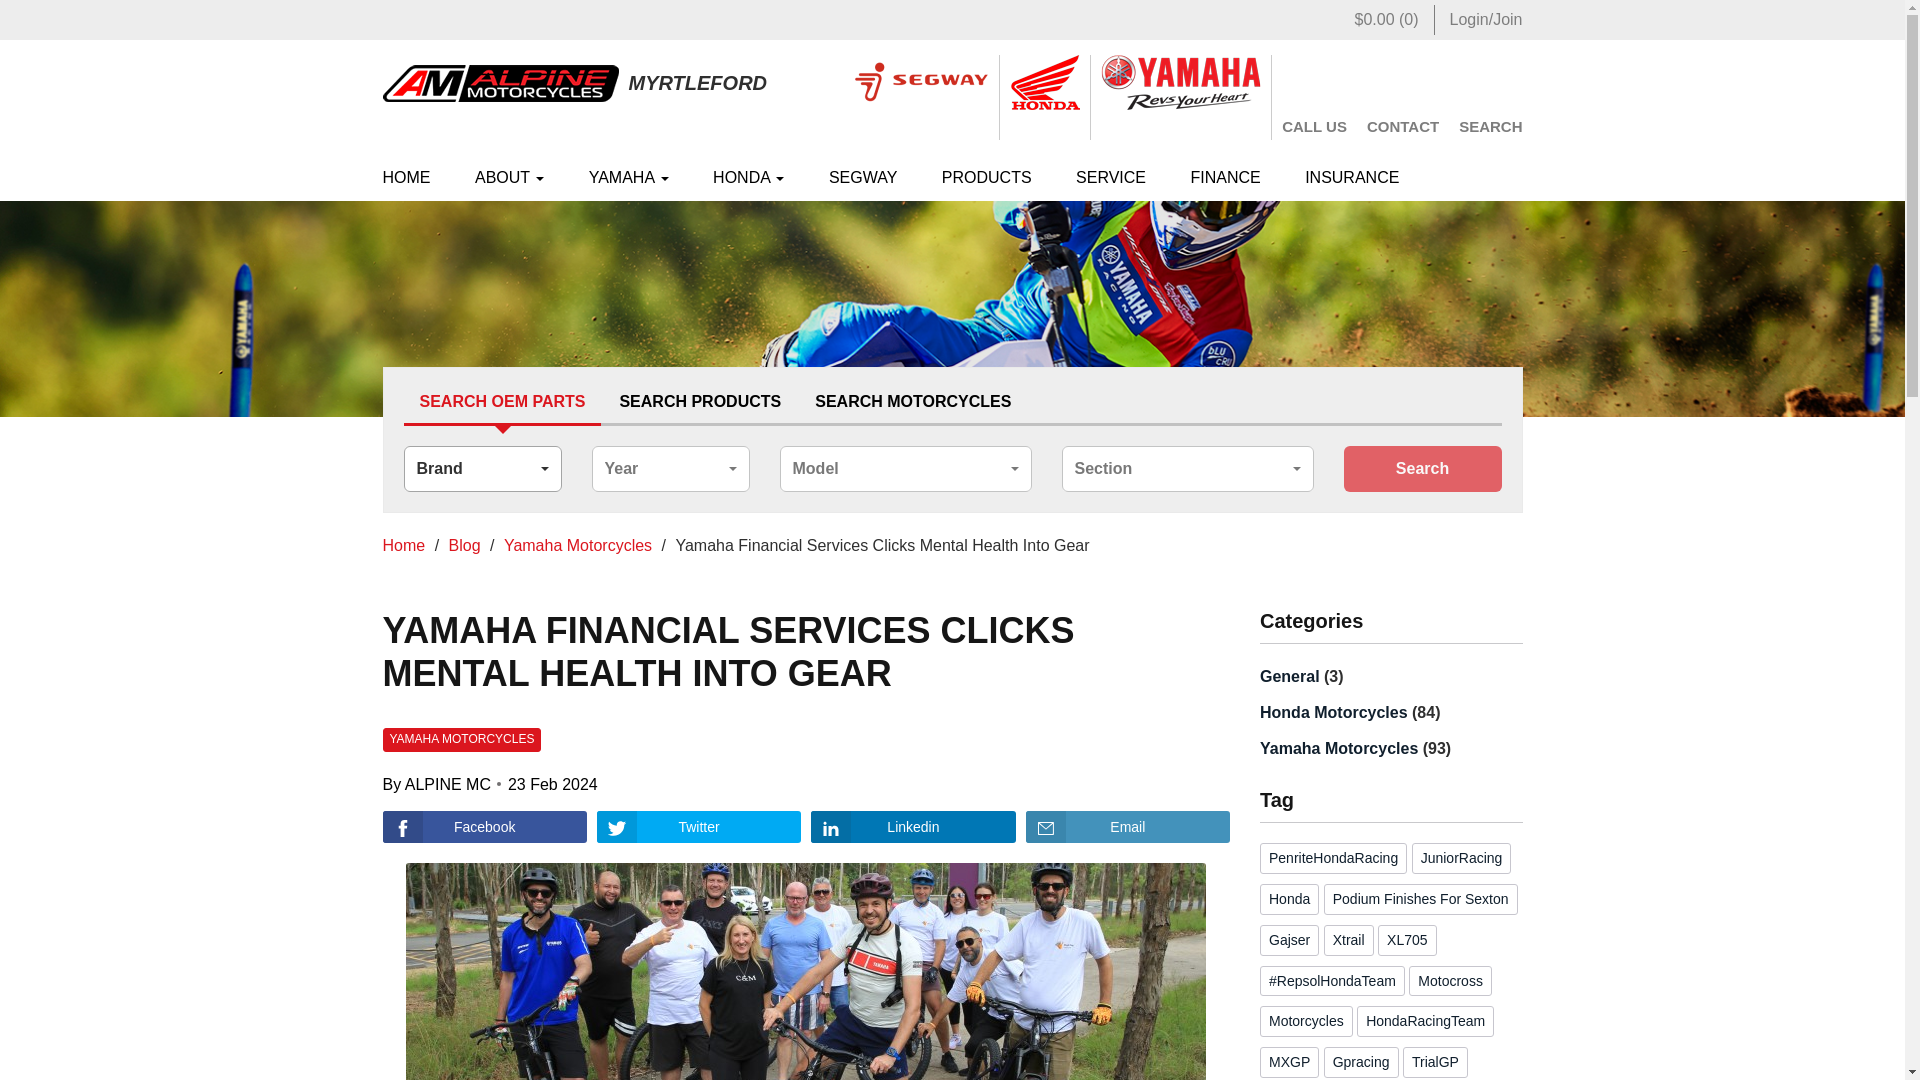  What do you see at coordinates (906, 469) in the screenshot?
I see `Model` at bounding box center [906, 469].